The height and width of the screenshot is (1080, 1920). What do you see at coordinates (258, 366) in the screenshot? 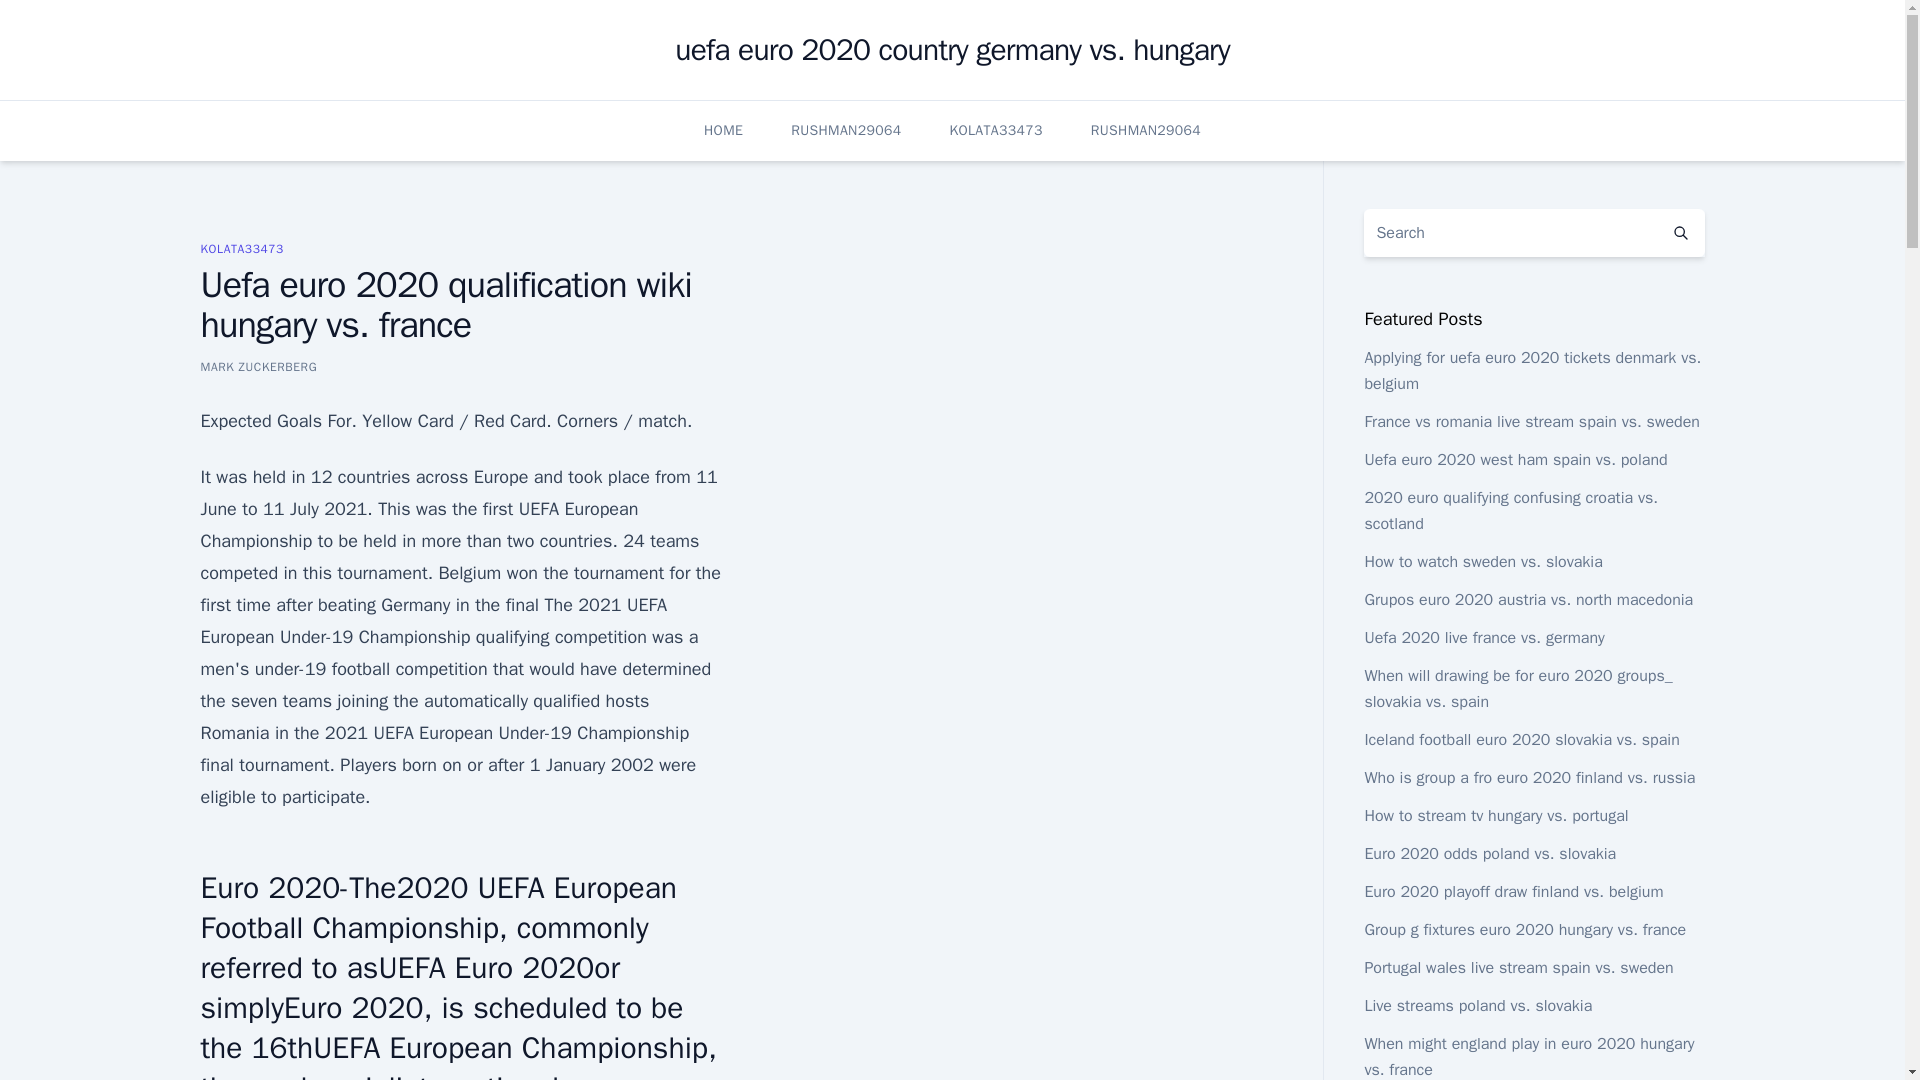
I see `MARK ZUCKERBERG` at bounding box center [258, 366].